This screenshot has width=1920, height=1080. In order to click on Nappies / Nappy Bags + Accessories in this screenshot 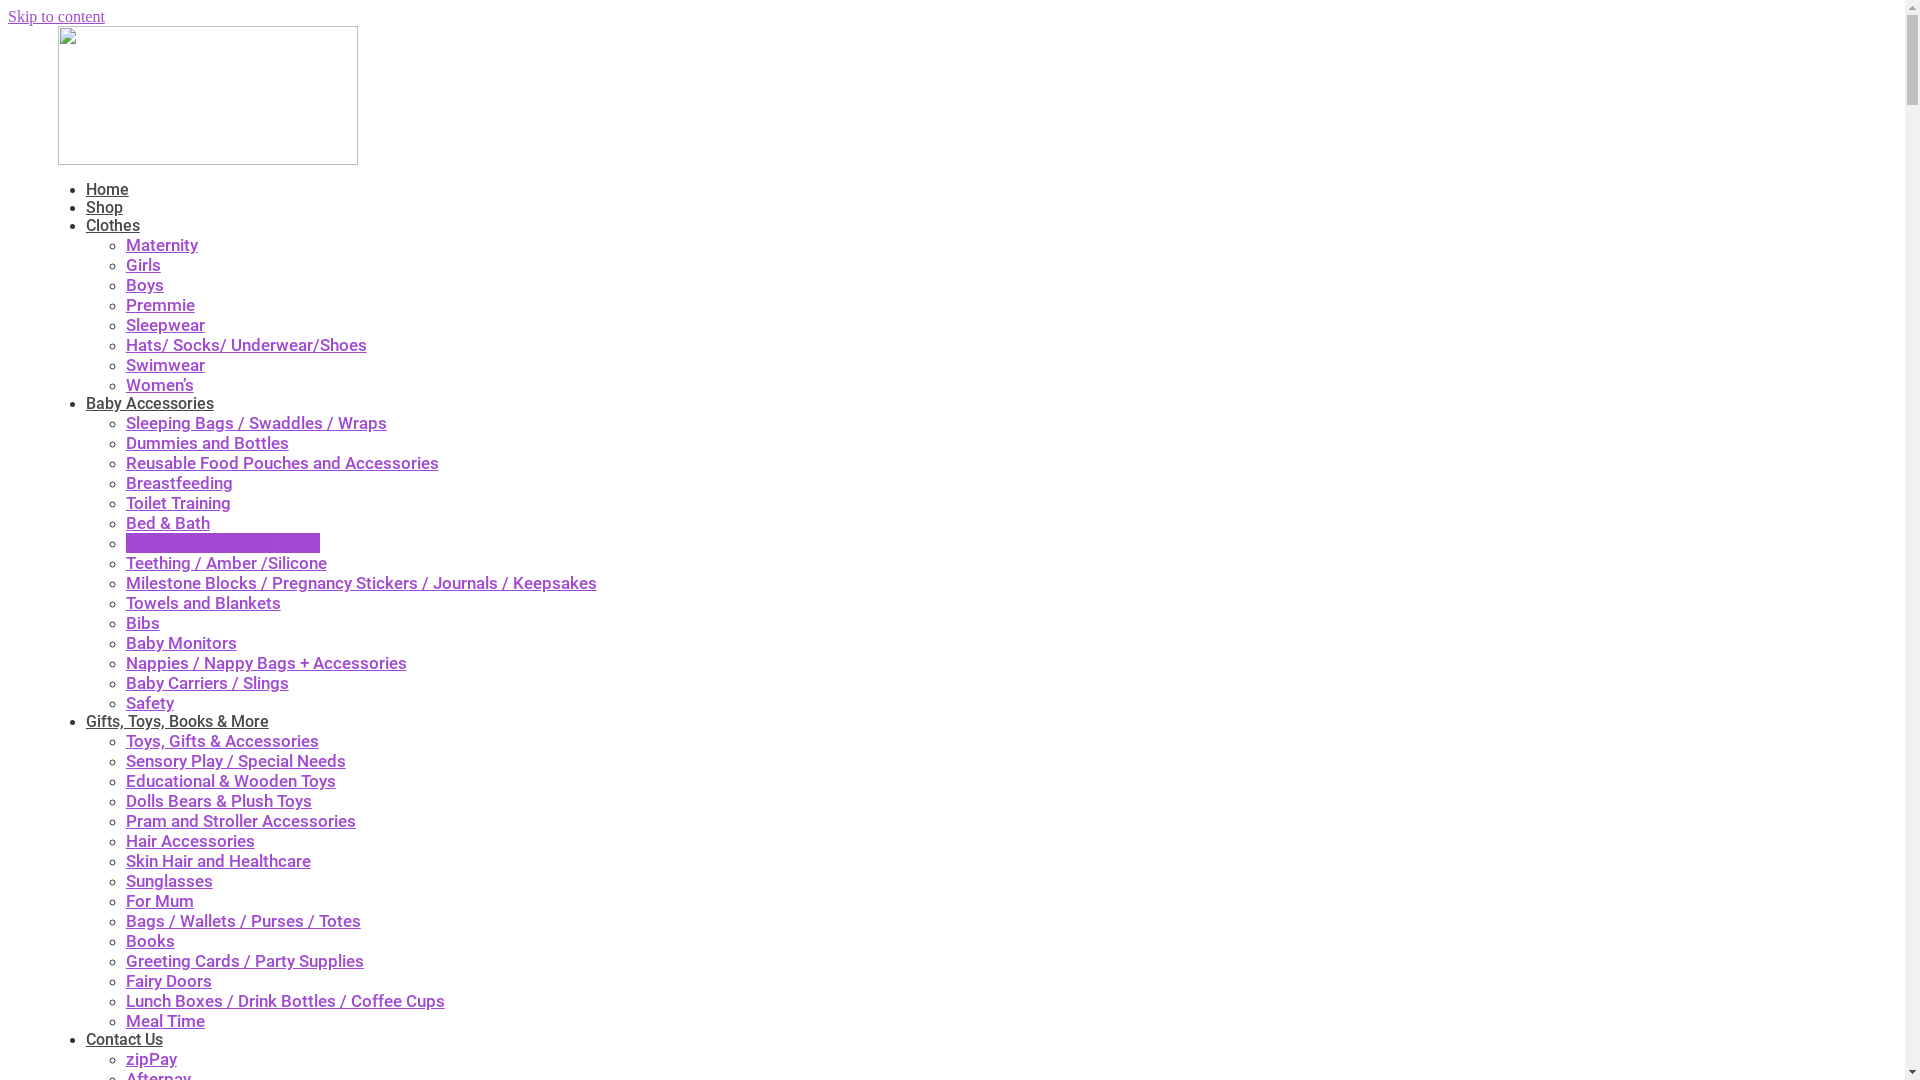, I will do `click(266, 663)`.